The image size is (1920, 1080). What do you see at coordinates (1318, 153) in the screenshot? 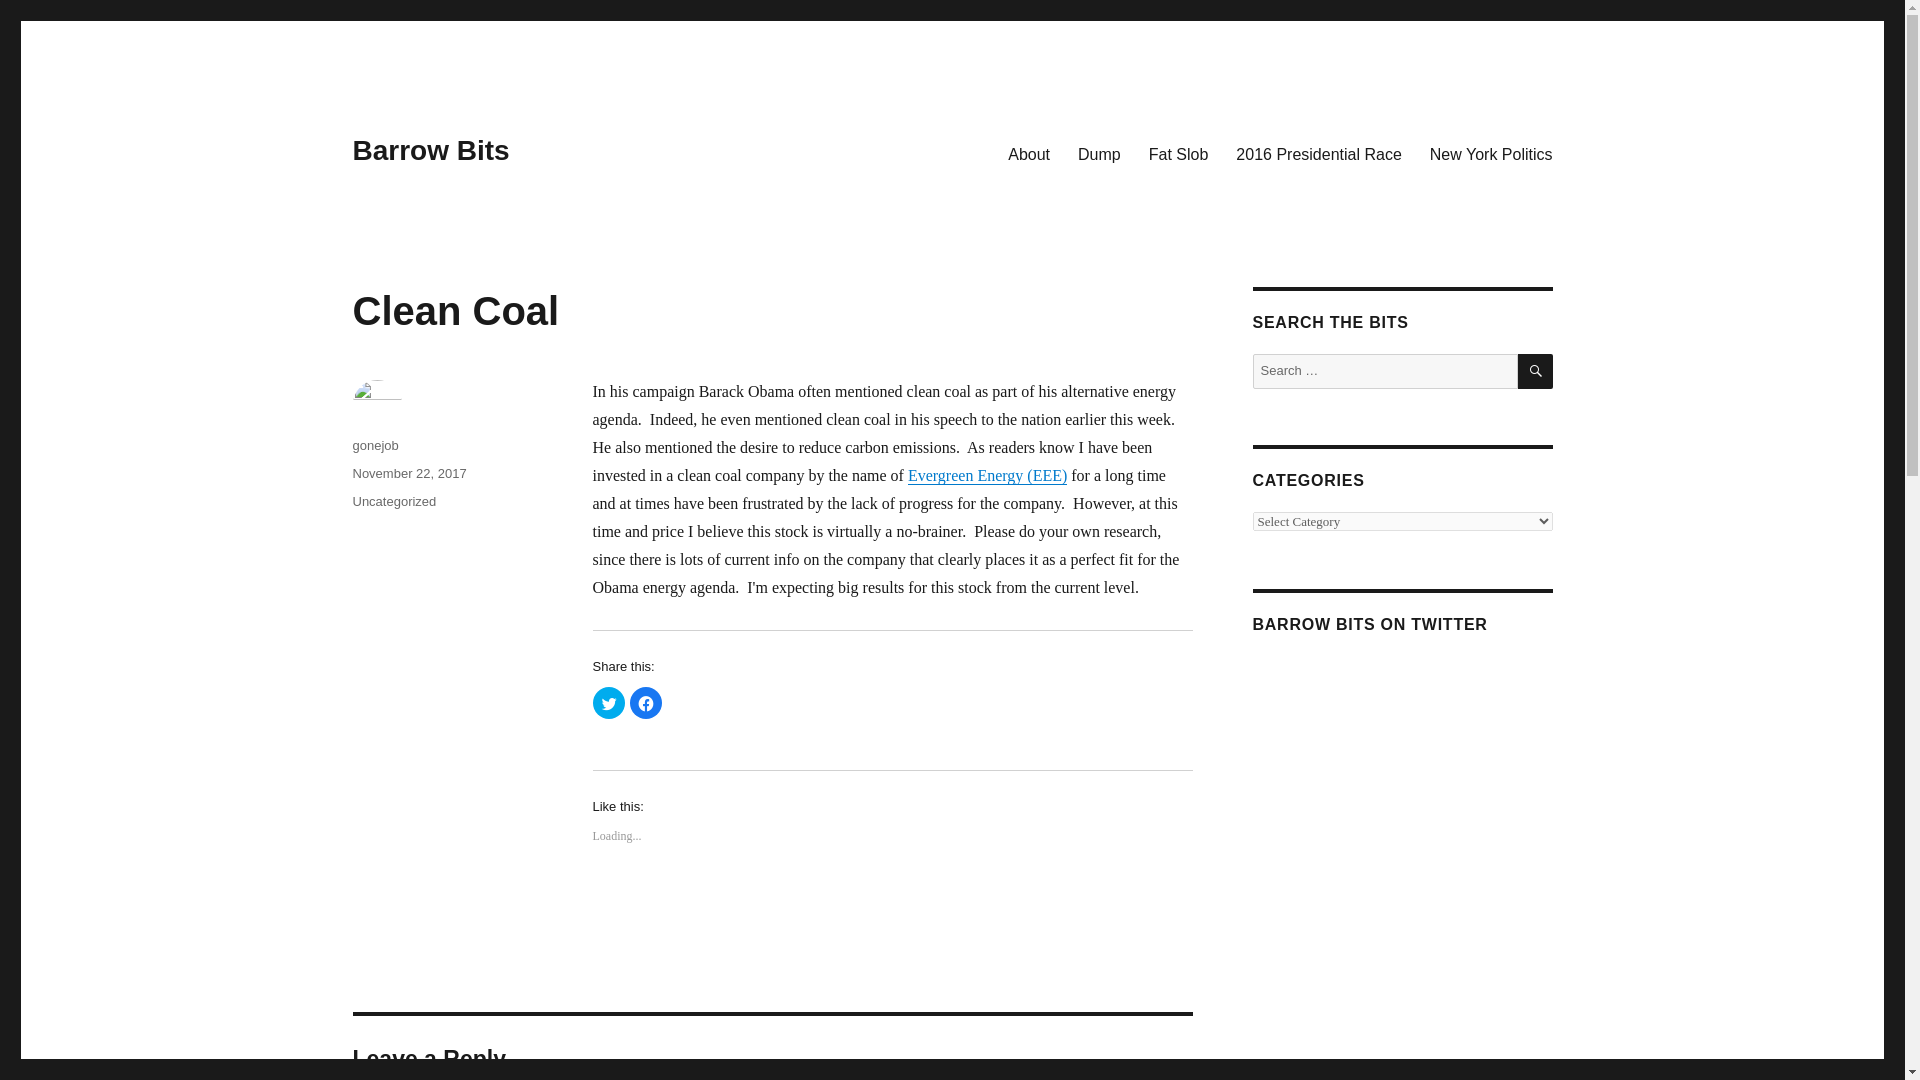
I see `2016 Presidential Race` at bounding box center [1318, 153].